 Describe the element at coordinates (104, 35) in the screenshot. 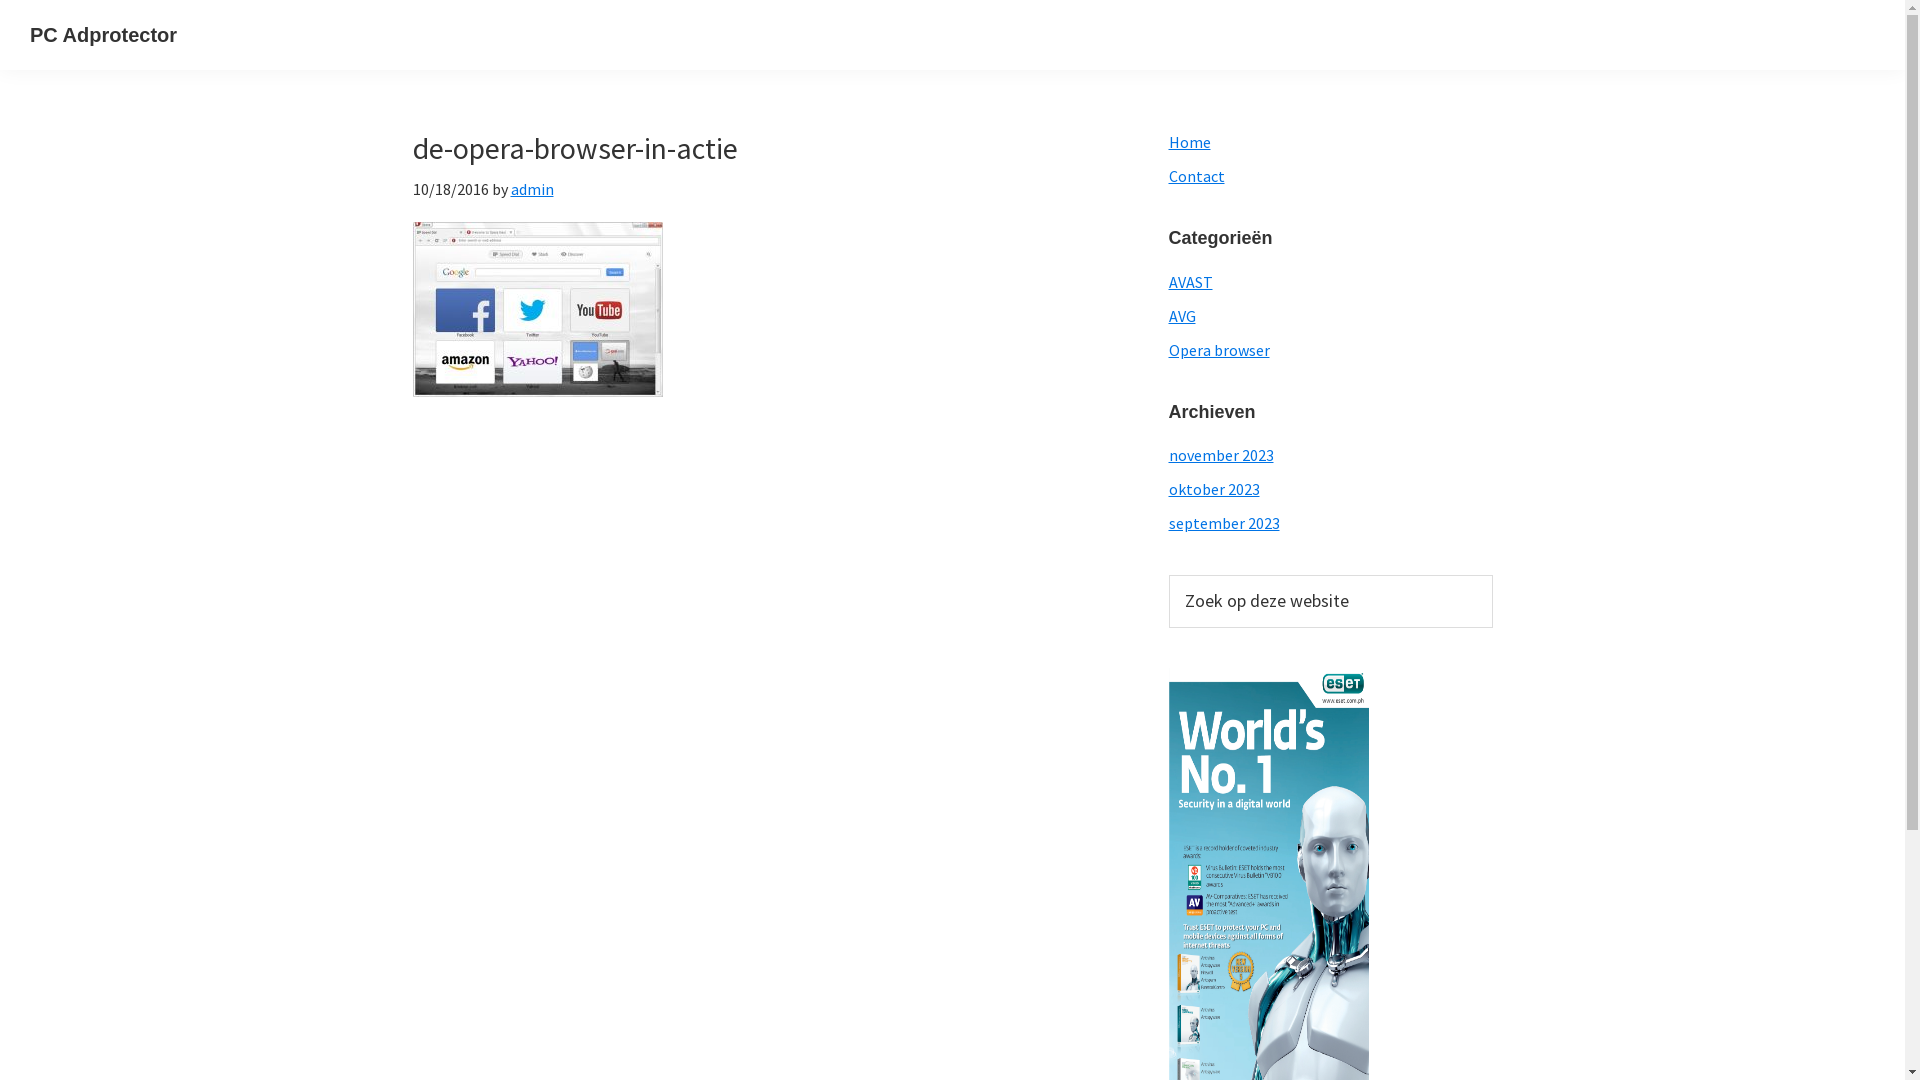

I see `PC Adprotector` at that location.